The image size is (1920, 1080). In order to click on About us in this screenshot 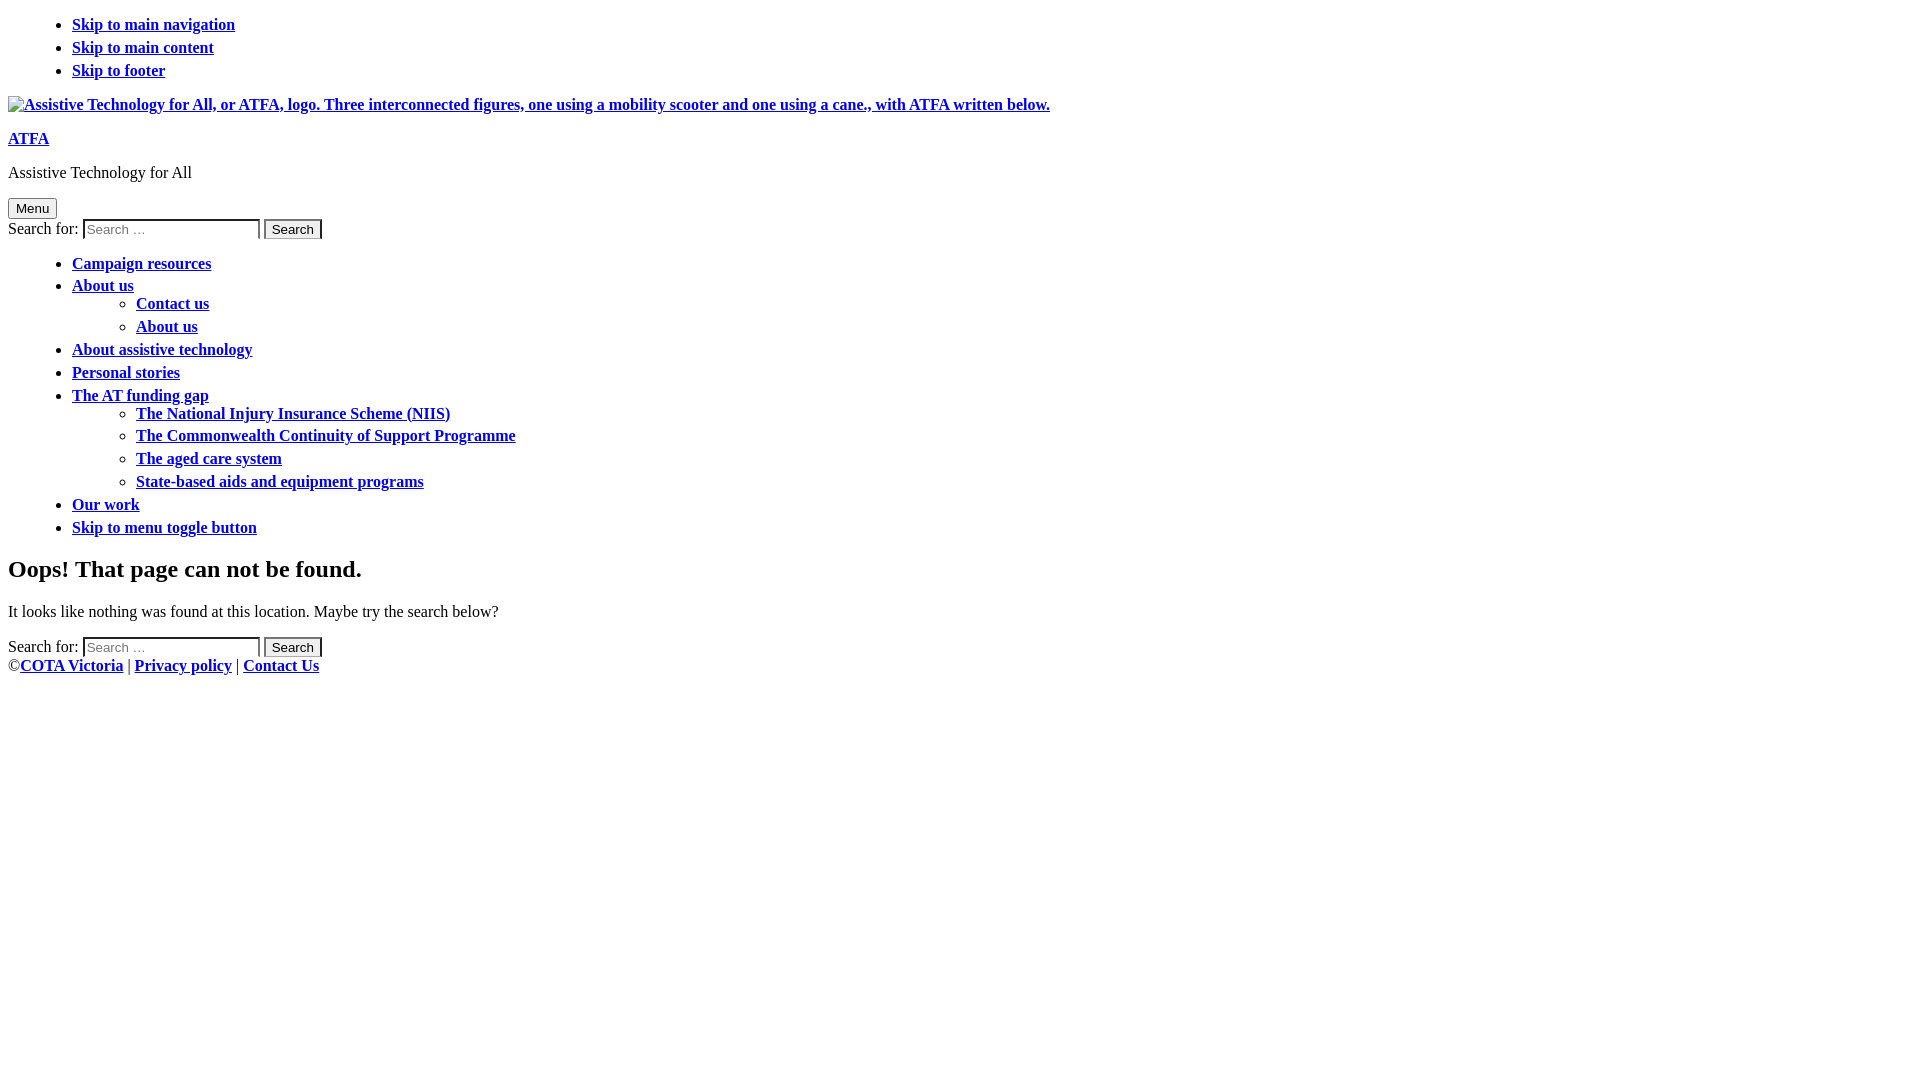, I will do `click(103, 286)`.